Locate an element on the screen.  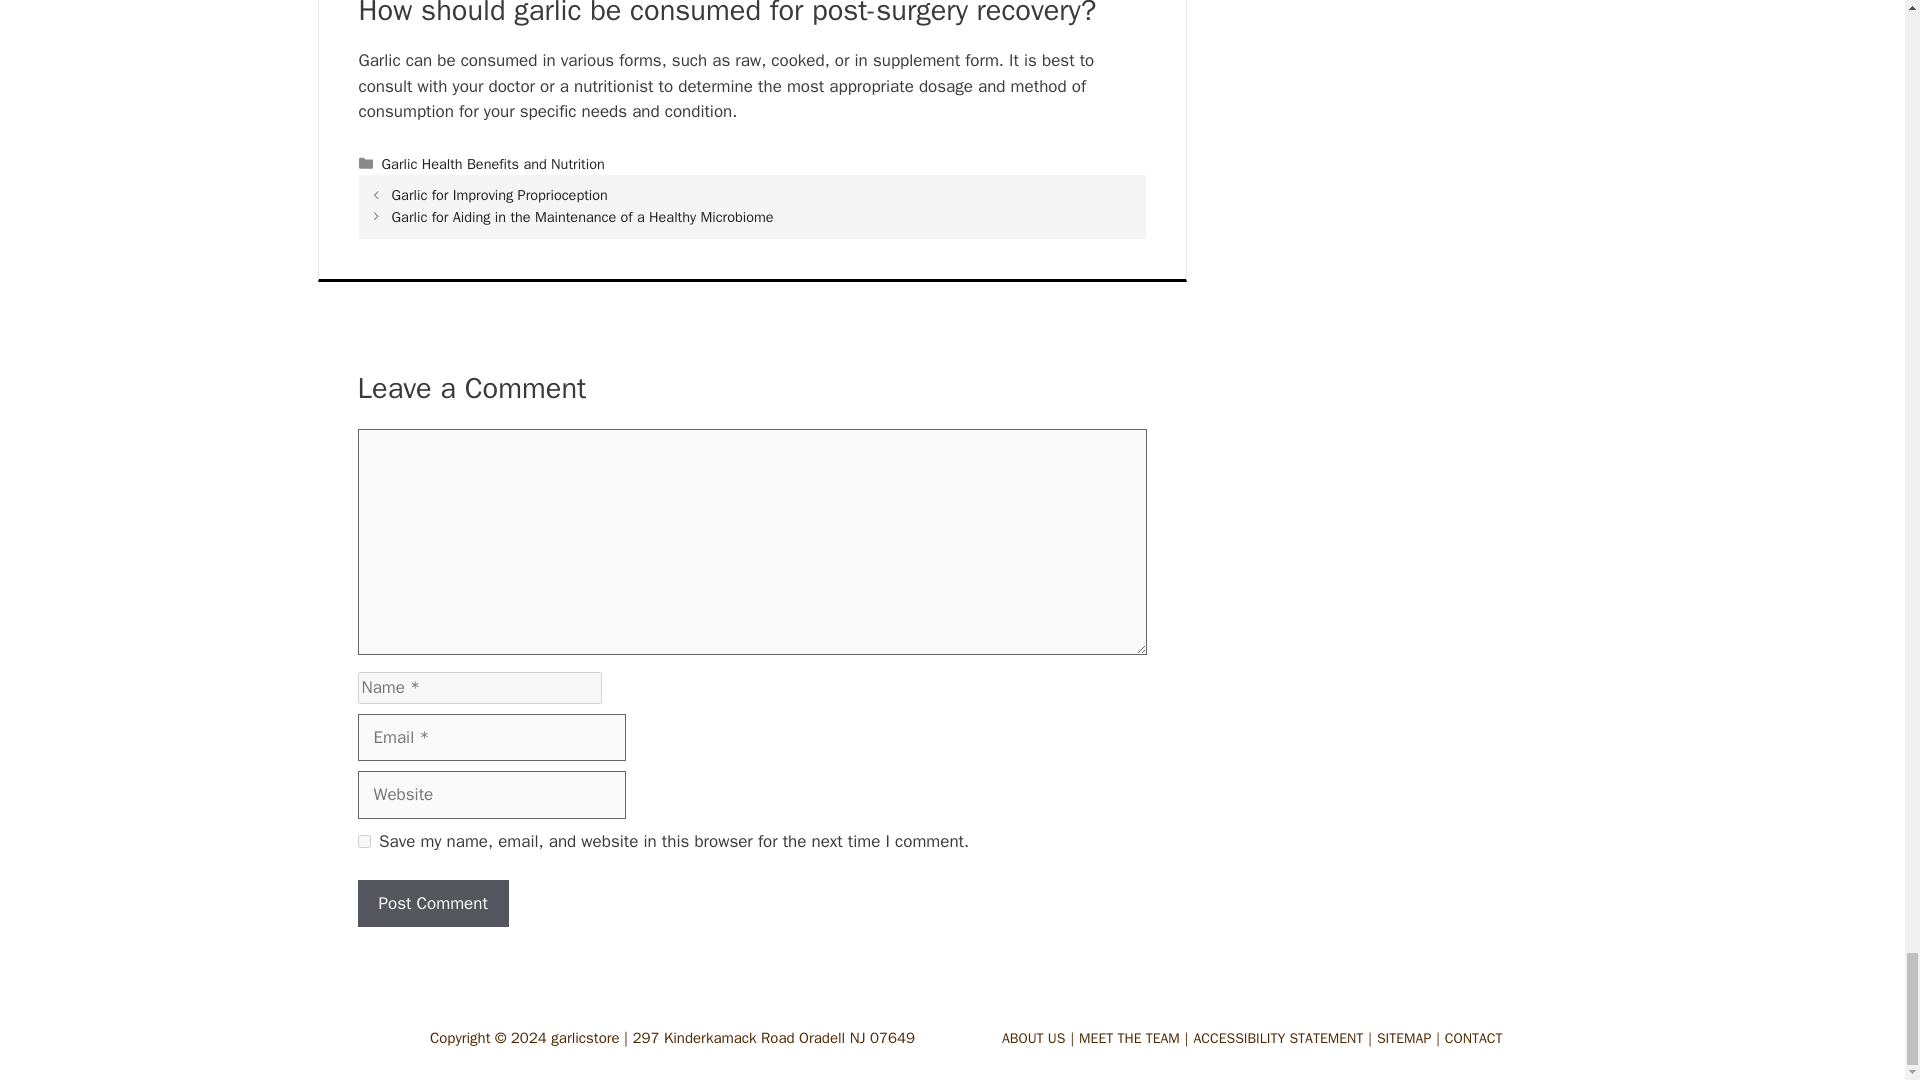
Garlic Health Benefits and Nutrition is located at coordinates (493, 164).